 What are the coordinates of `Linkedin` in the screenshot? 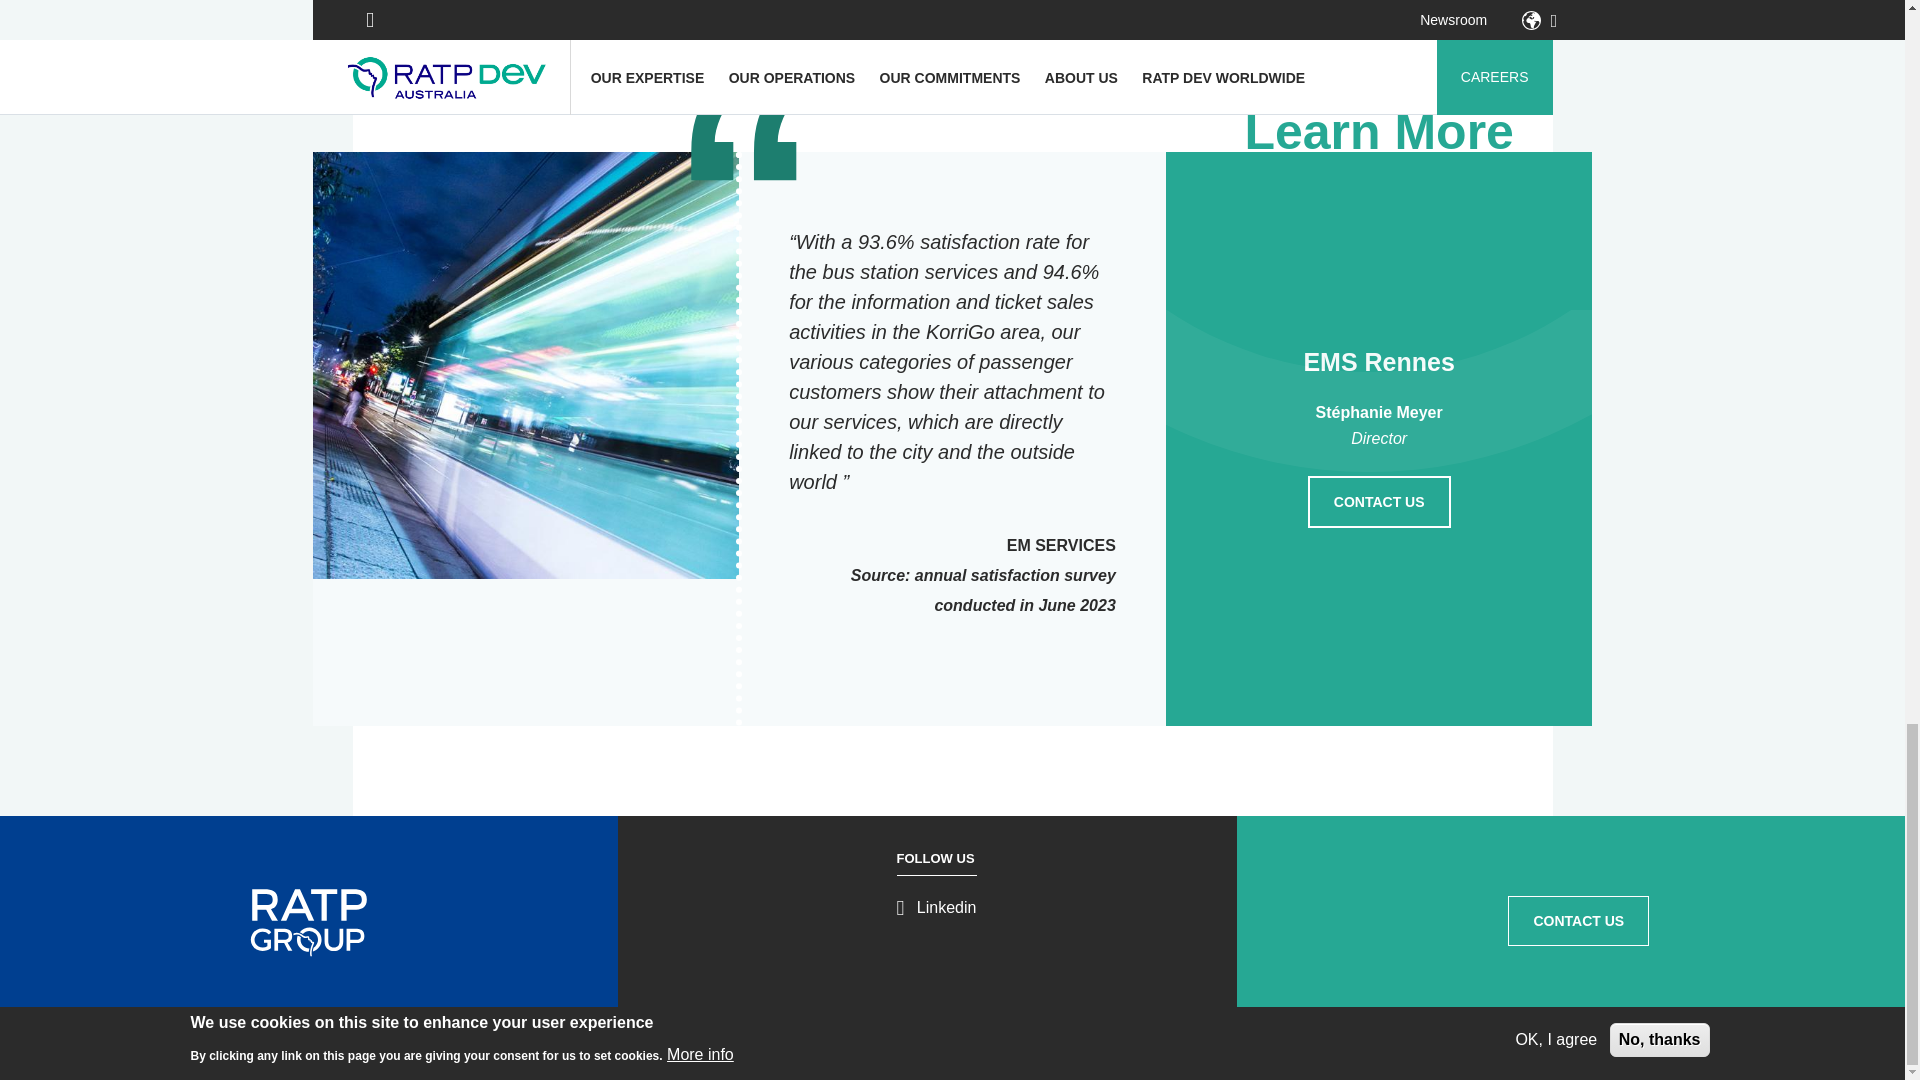 It's located at (936, 906).